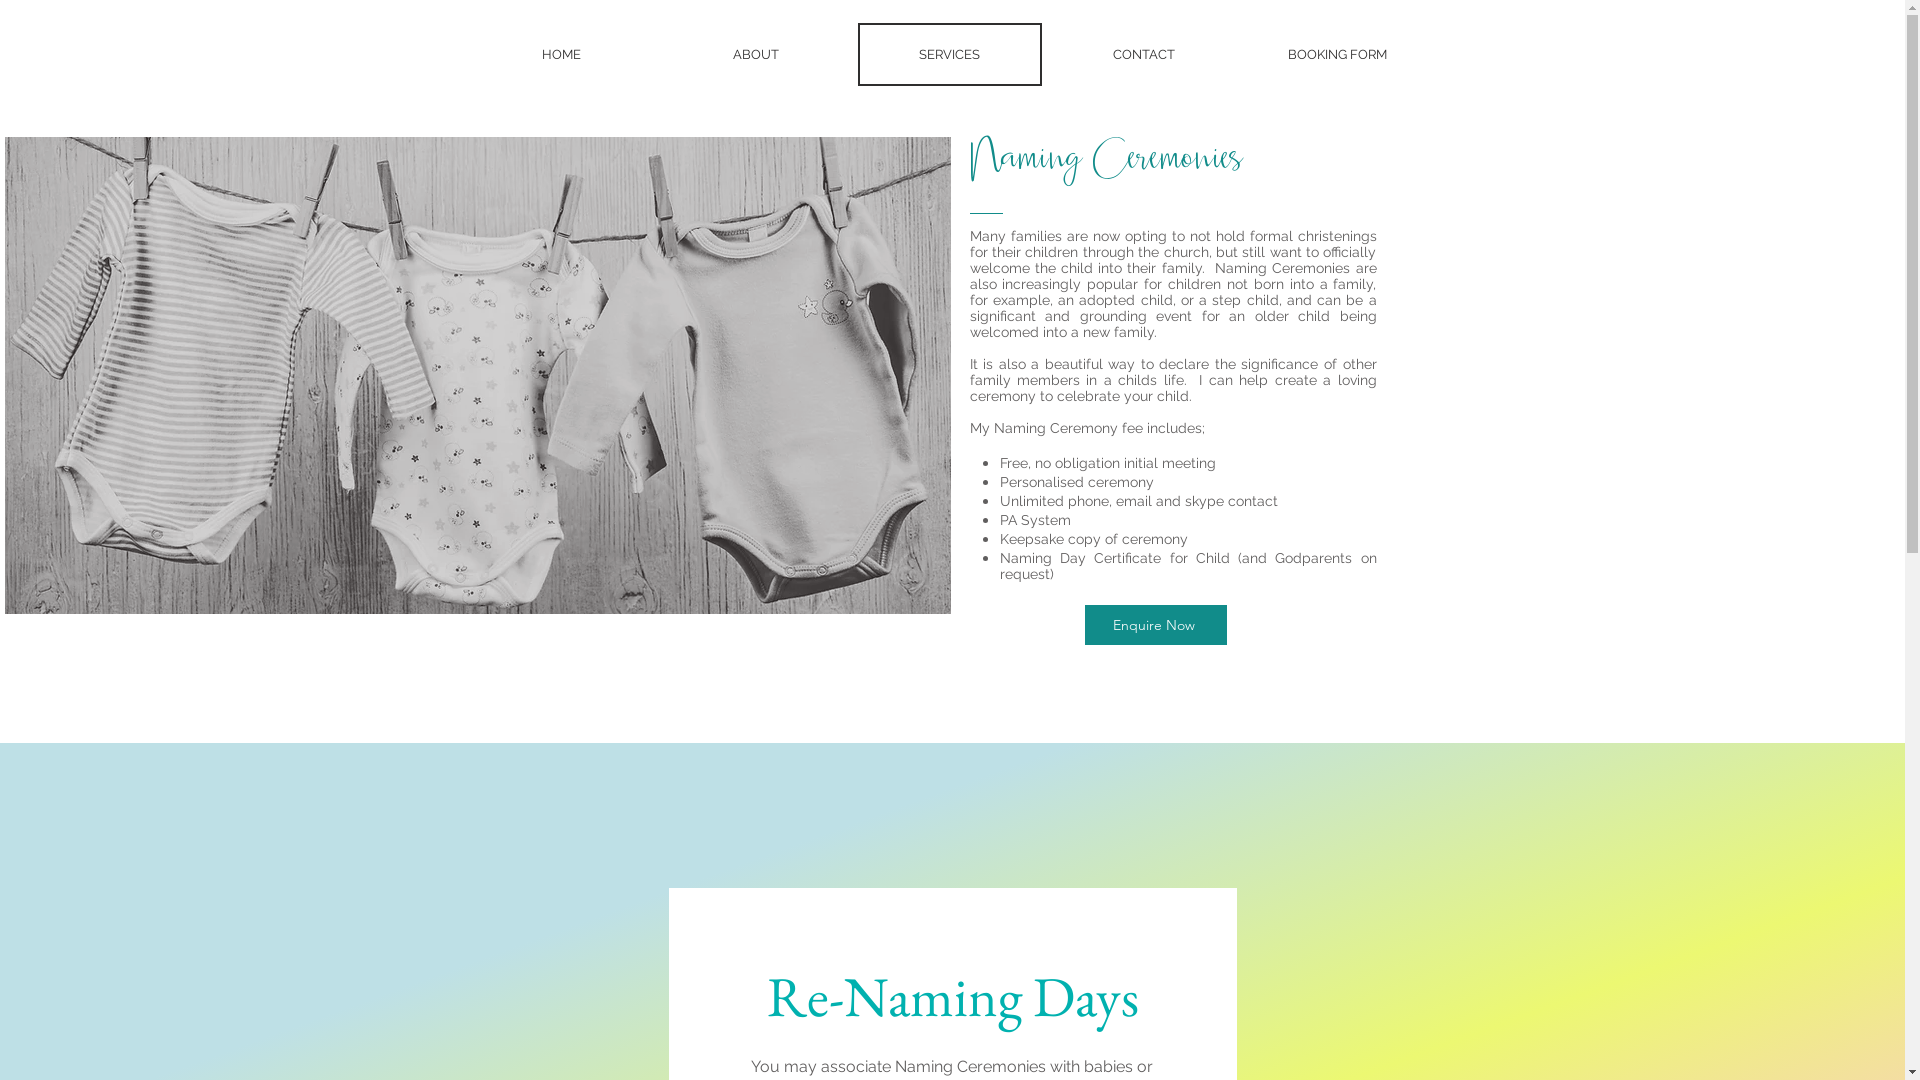 Image resolution: width=1920 pixels, height=1080 pixels. What do you see at coordinates (1144, 54) in the screenshot?
I see `CONTACT` at bounding box center [1144, 54].